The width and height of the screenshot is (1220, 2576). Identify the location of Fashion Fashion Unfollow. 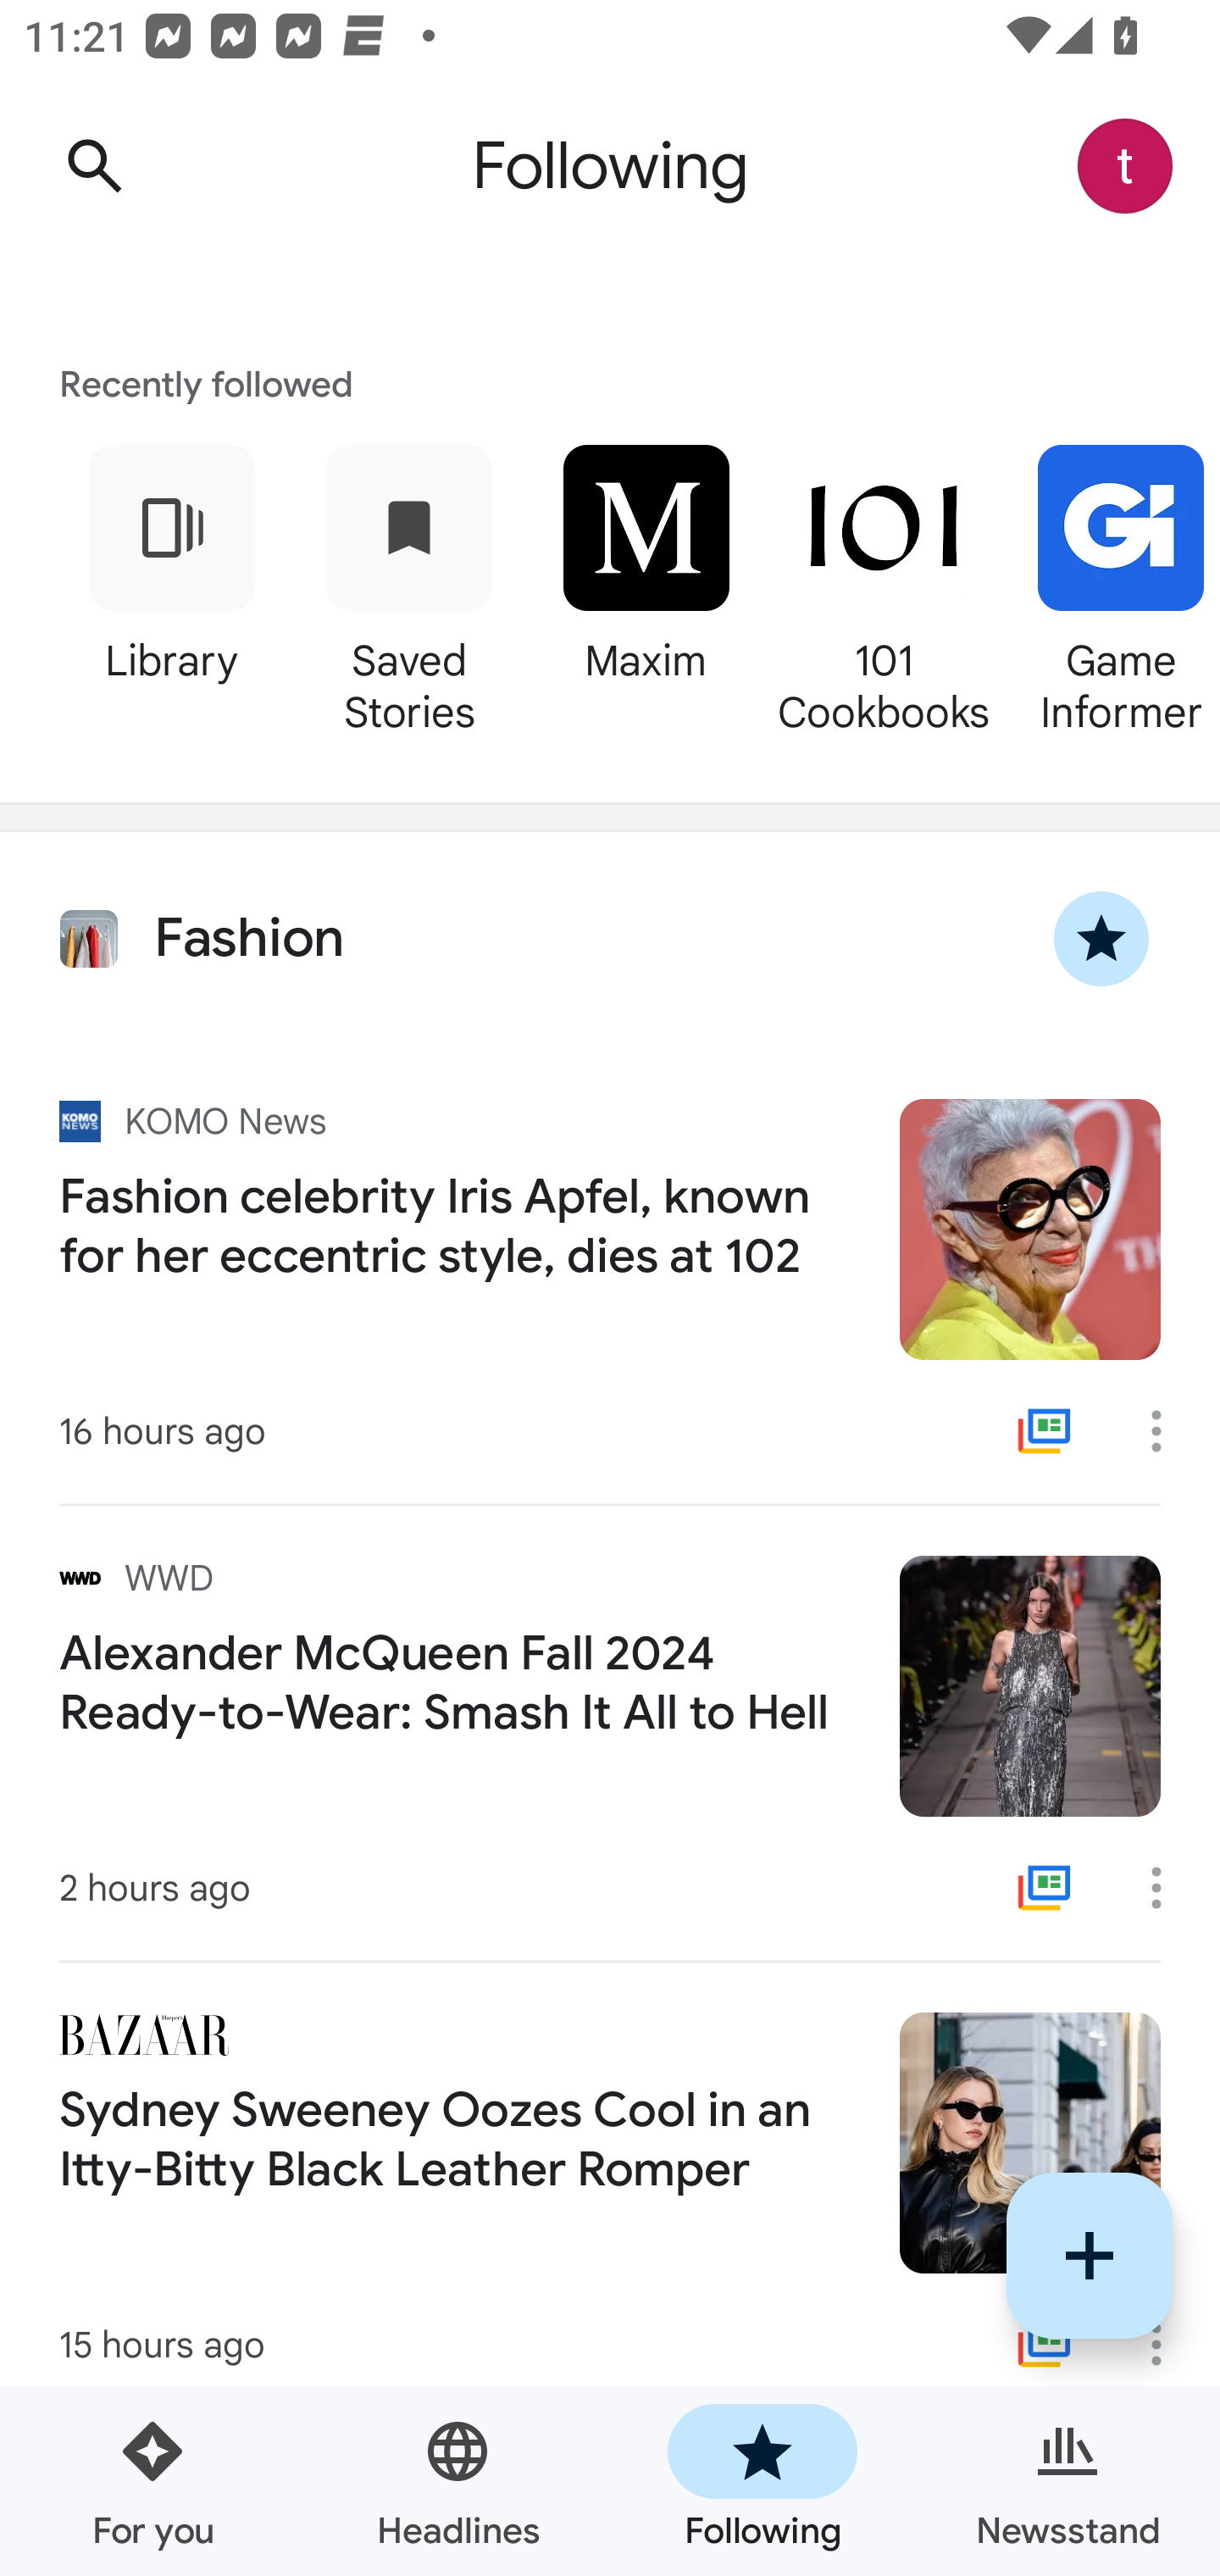
(610, 939).